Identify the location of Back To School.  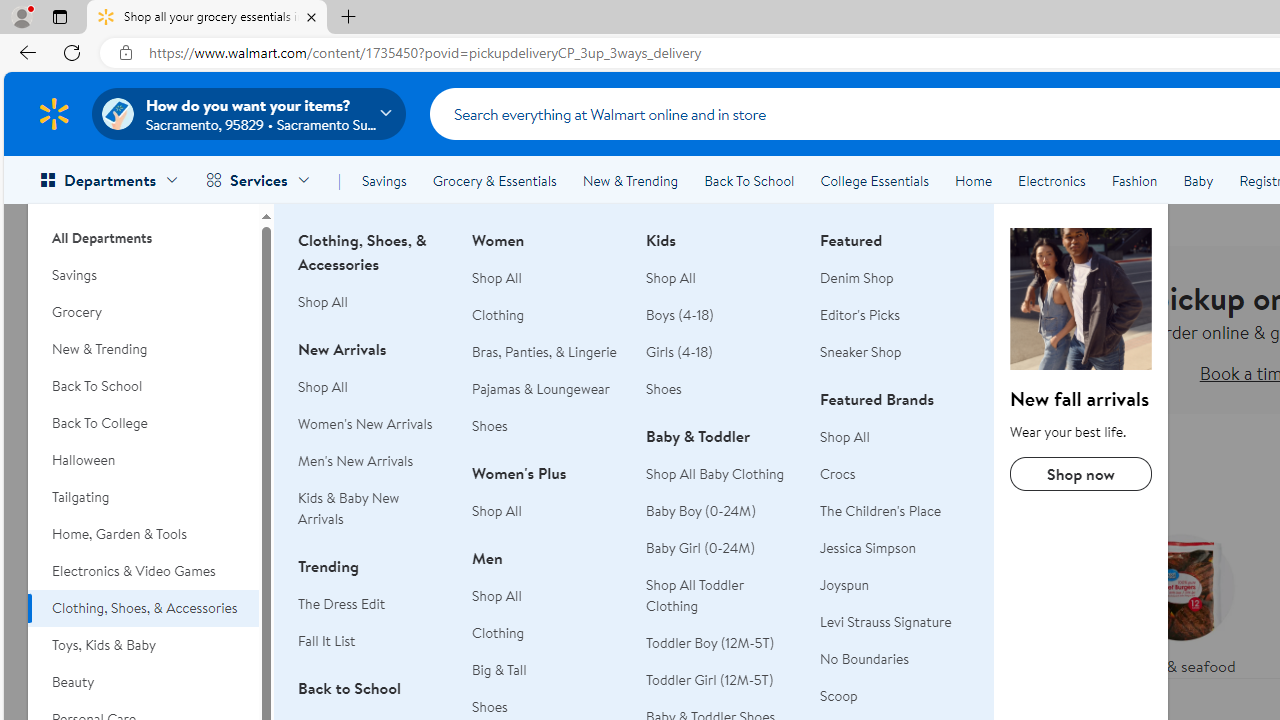
(143, 386).